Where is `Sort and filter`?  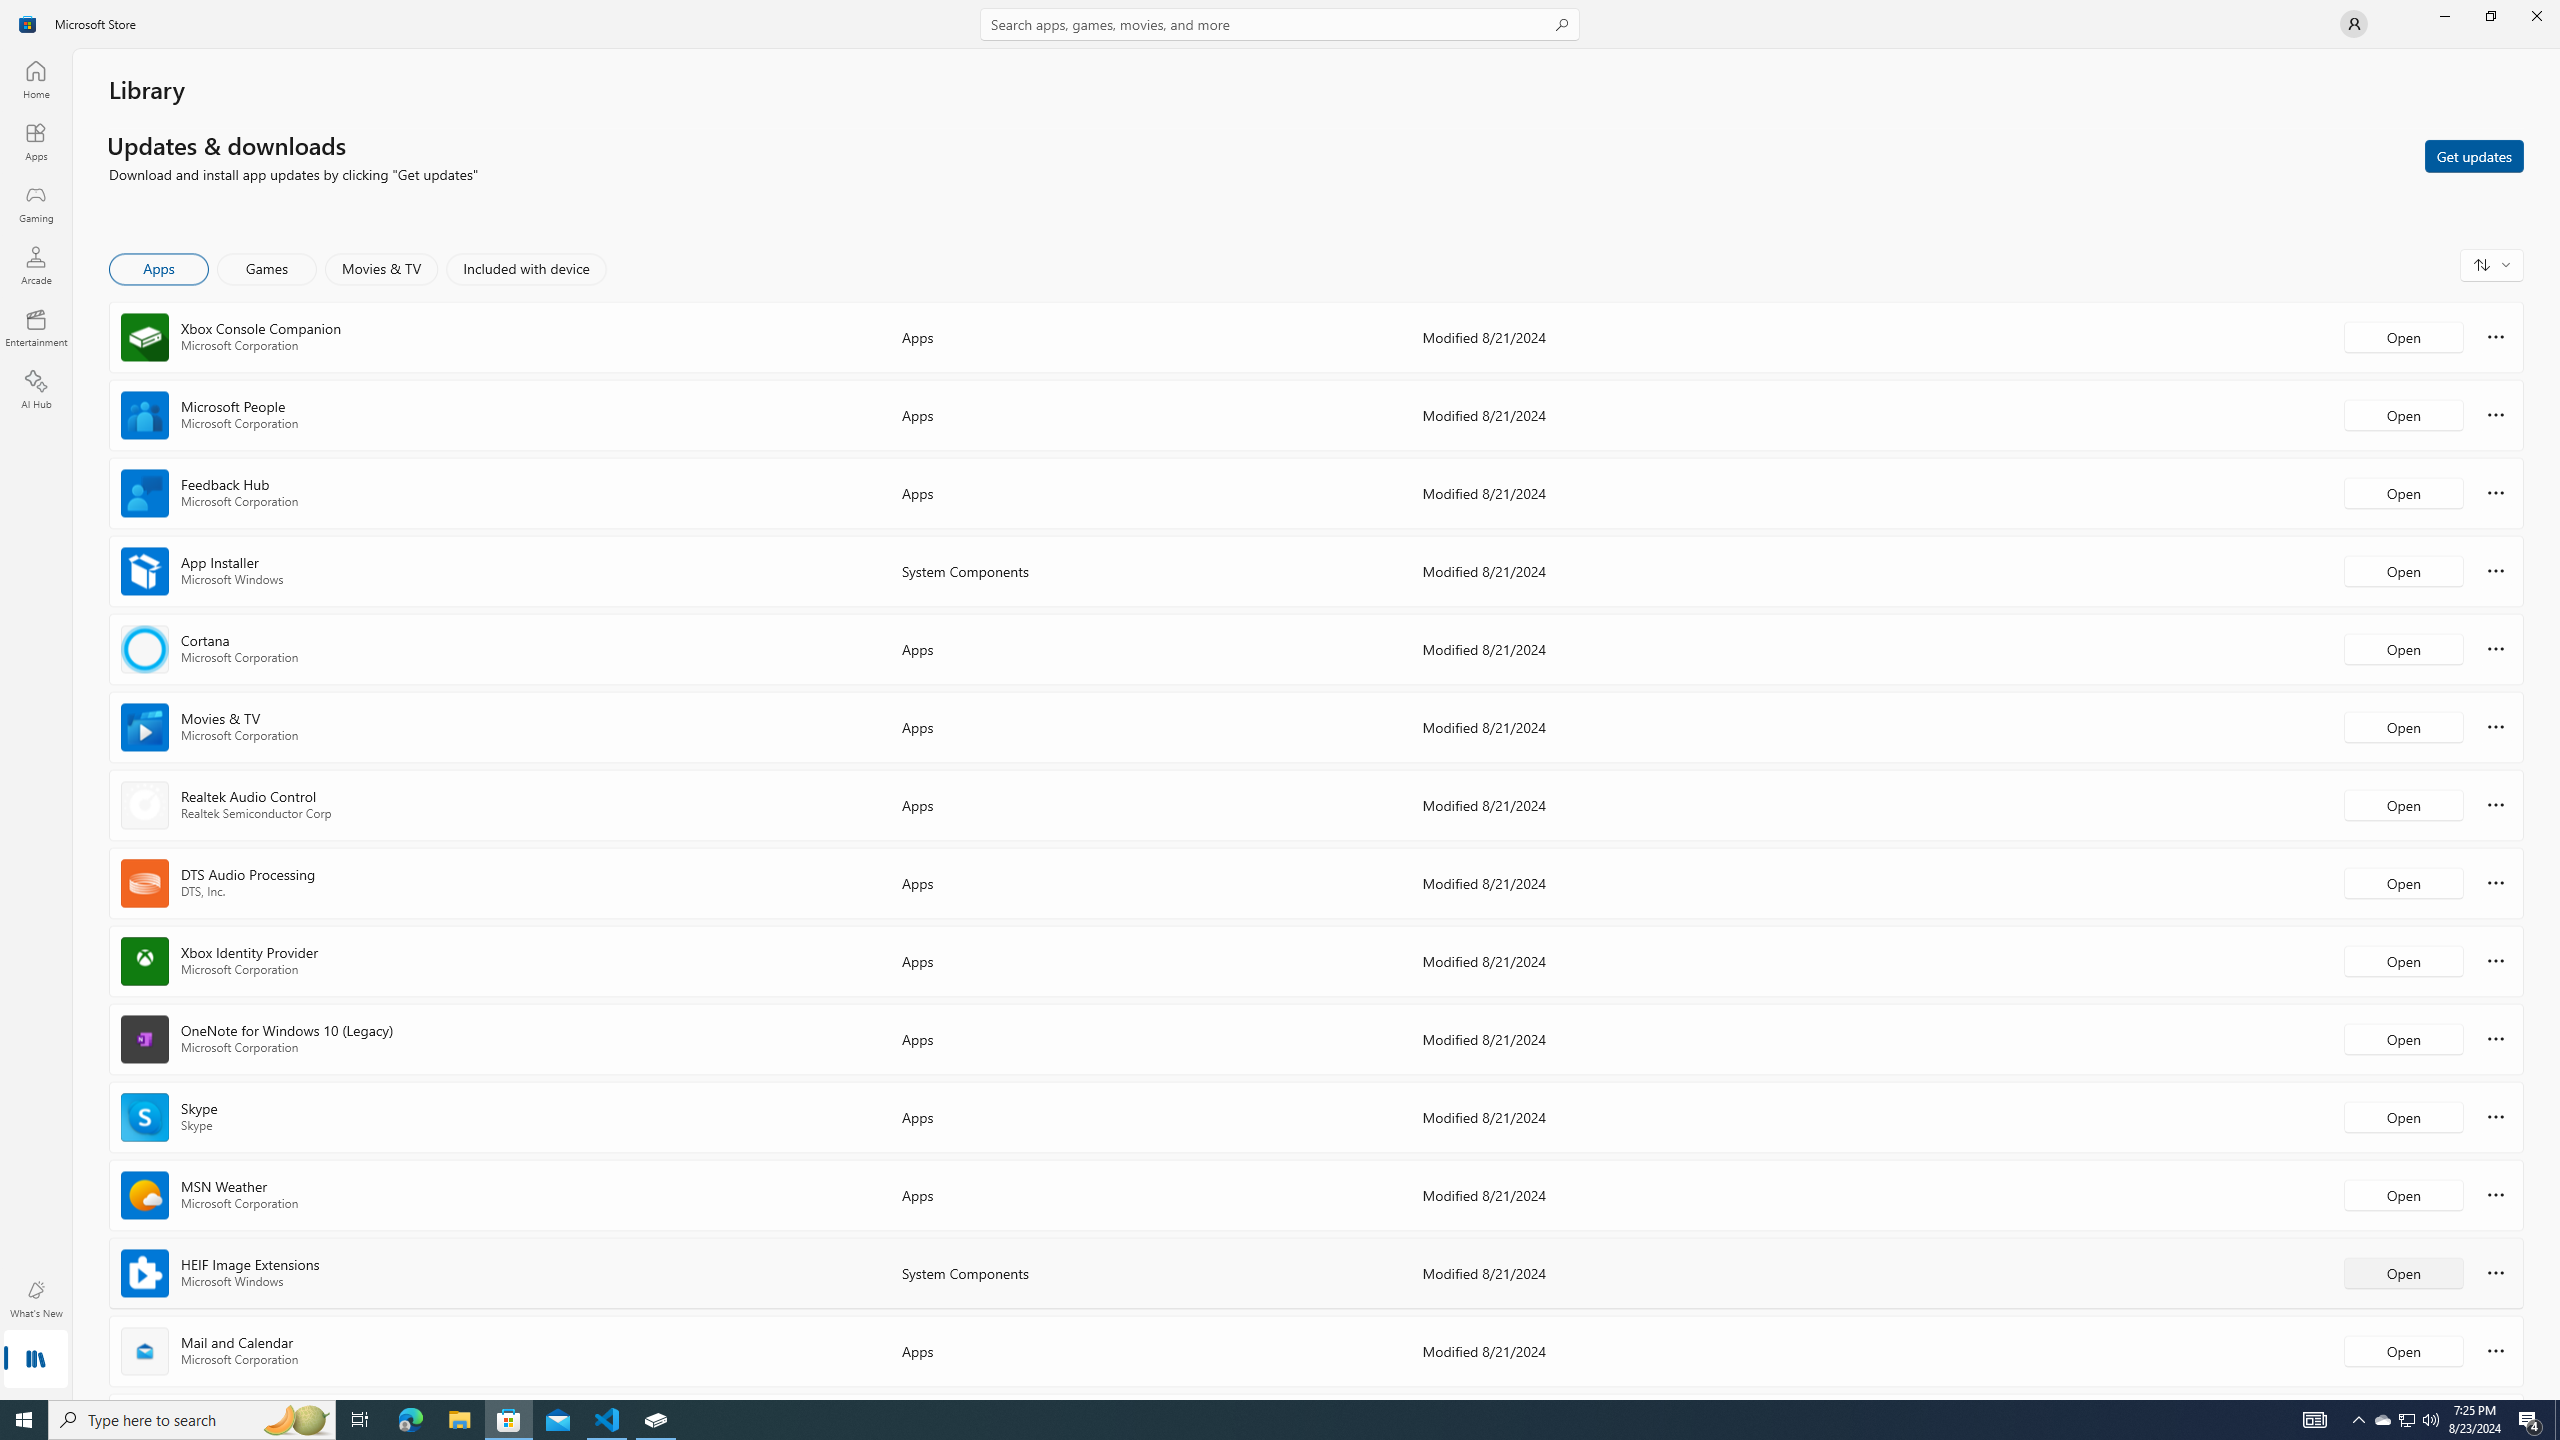
Sort and filter is located at coordinates (2492, 264).